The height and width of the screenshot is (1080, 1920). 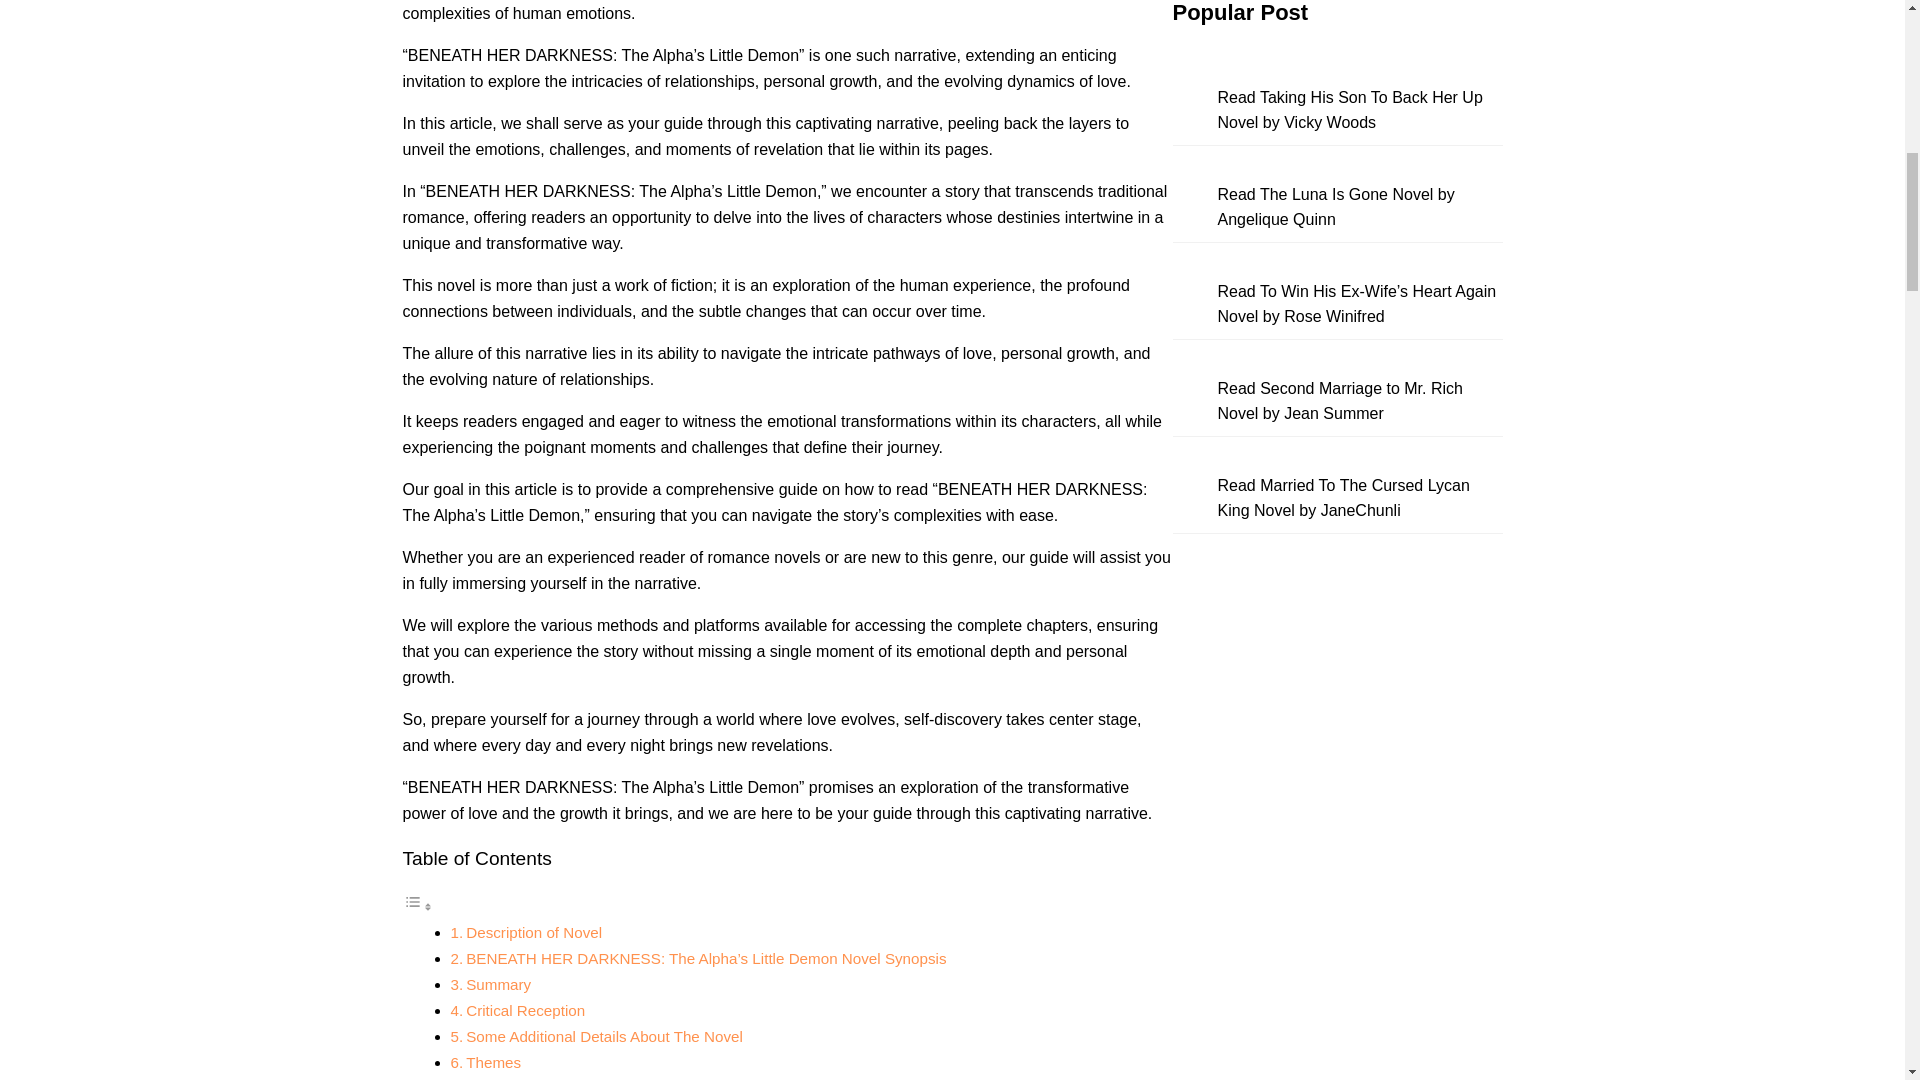 What do you see at coordinates (604, 1036) in the screenshot?
I see `Some Additional Details About The Novel` at bounding box center [604, 1036].